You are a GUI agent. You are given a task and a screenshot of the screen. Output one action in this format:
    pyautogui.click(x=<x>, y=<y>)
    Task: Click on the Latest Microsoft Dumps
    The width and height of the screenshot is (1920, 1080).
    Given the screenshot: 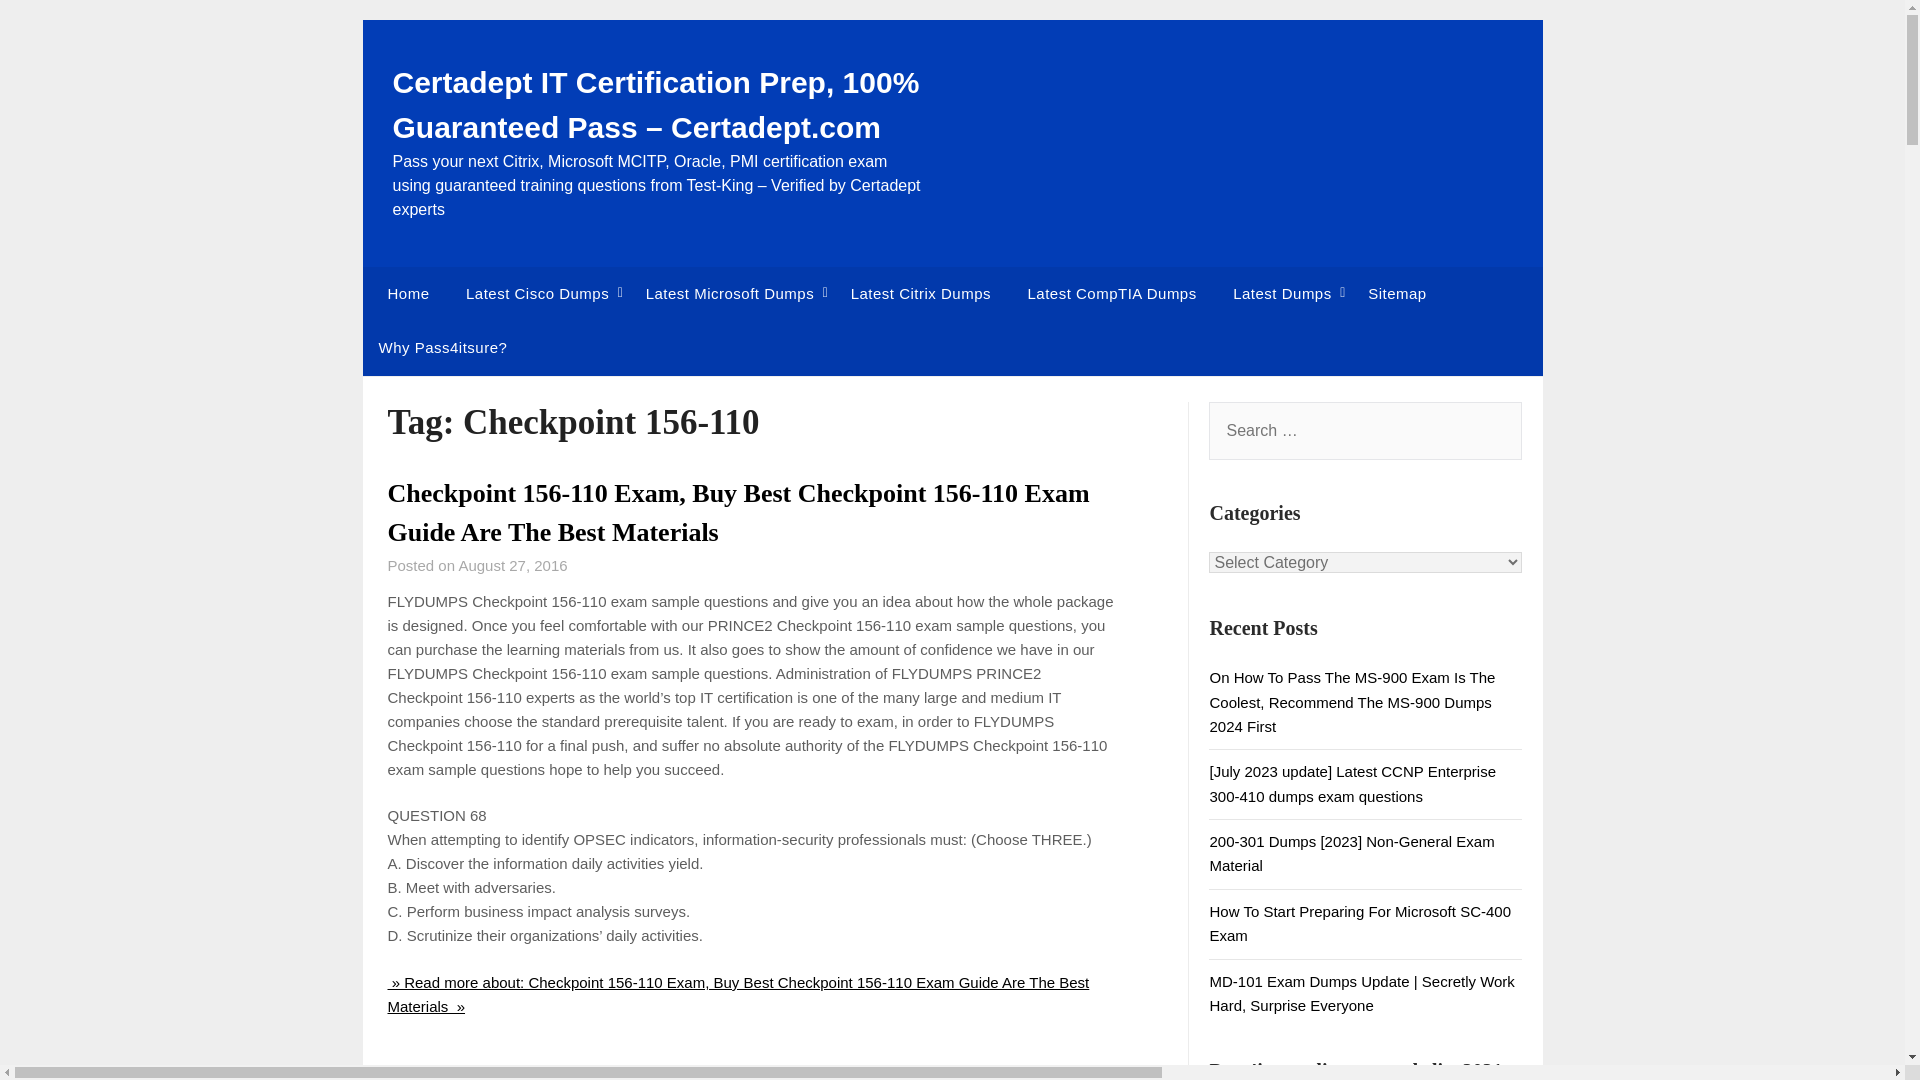 What is the action you would take?
    pyautogui.click(x=730, y=293)
    